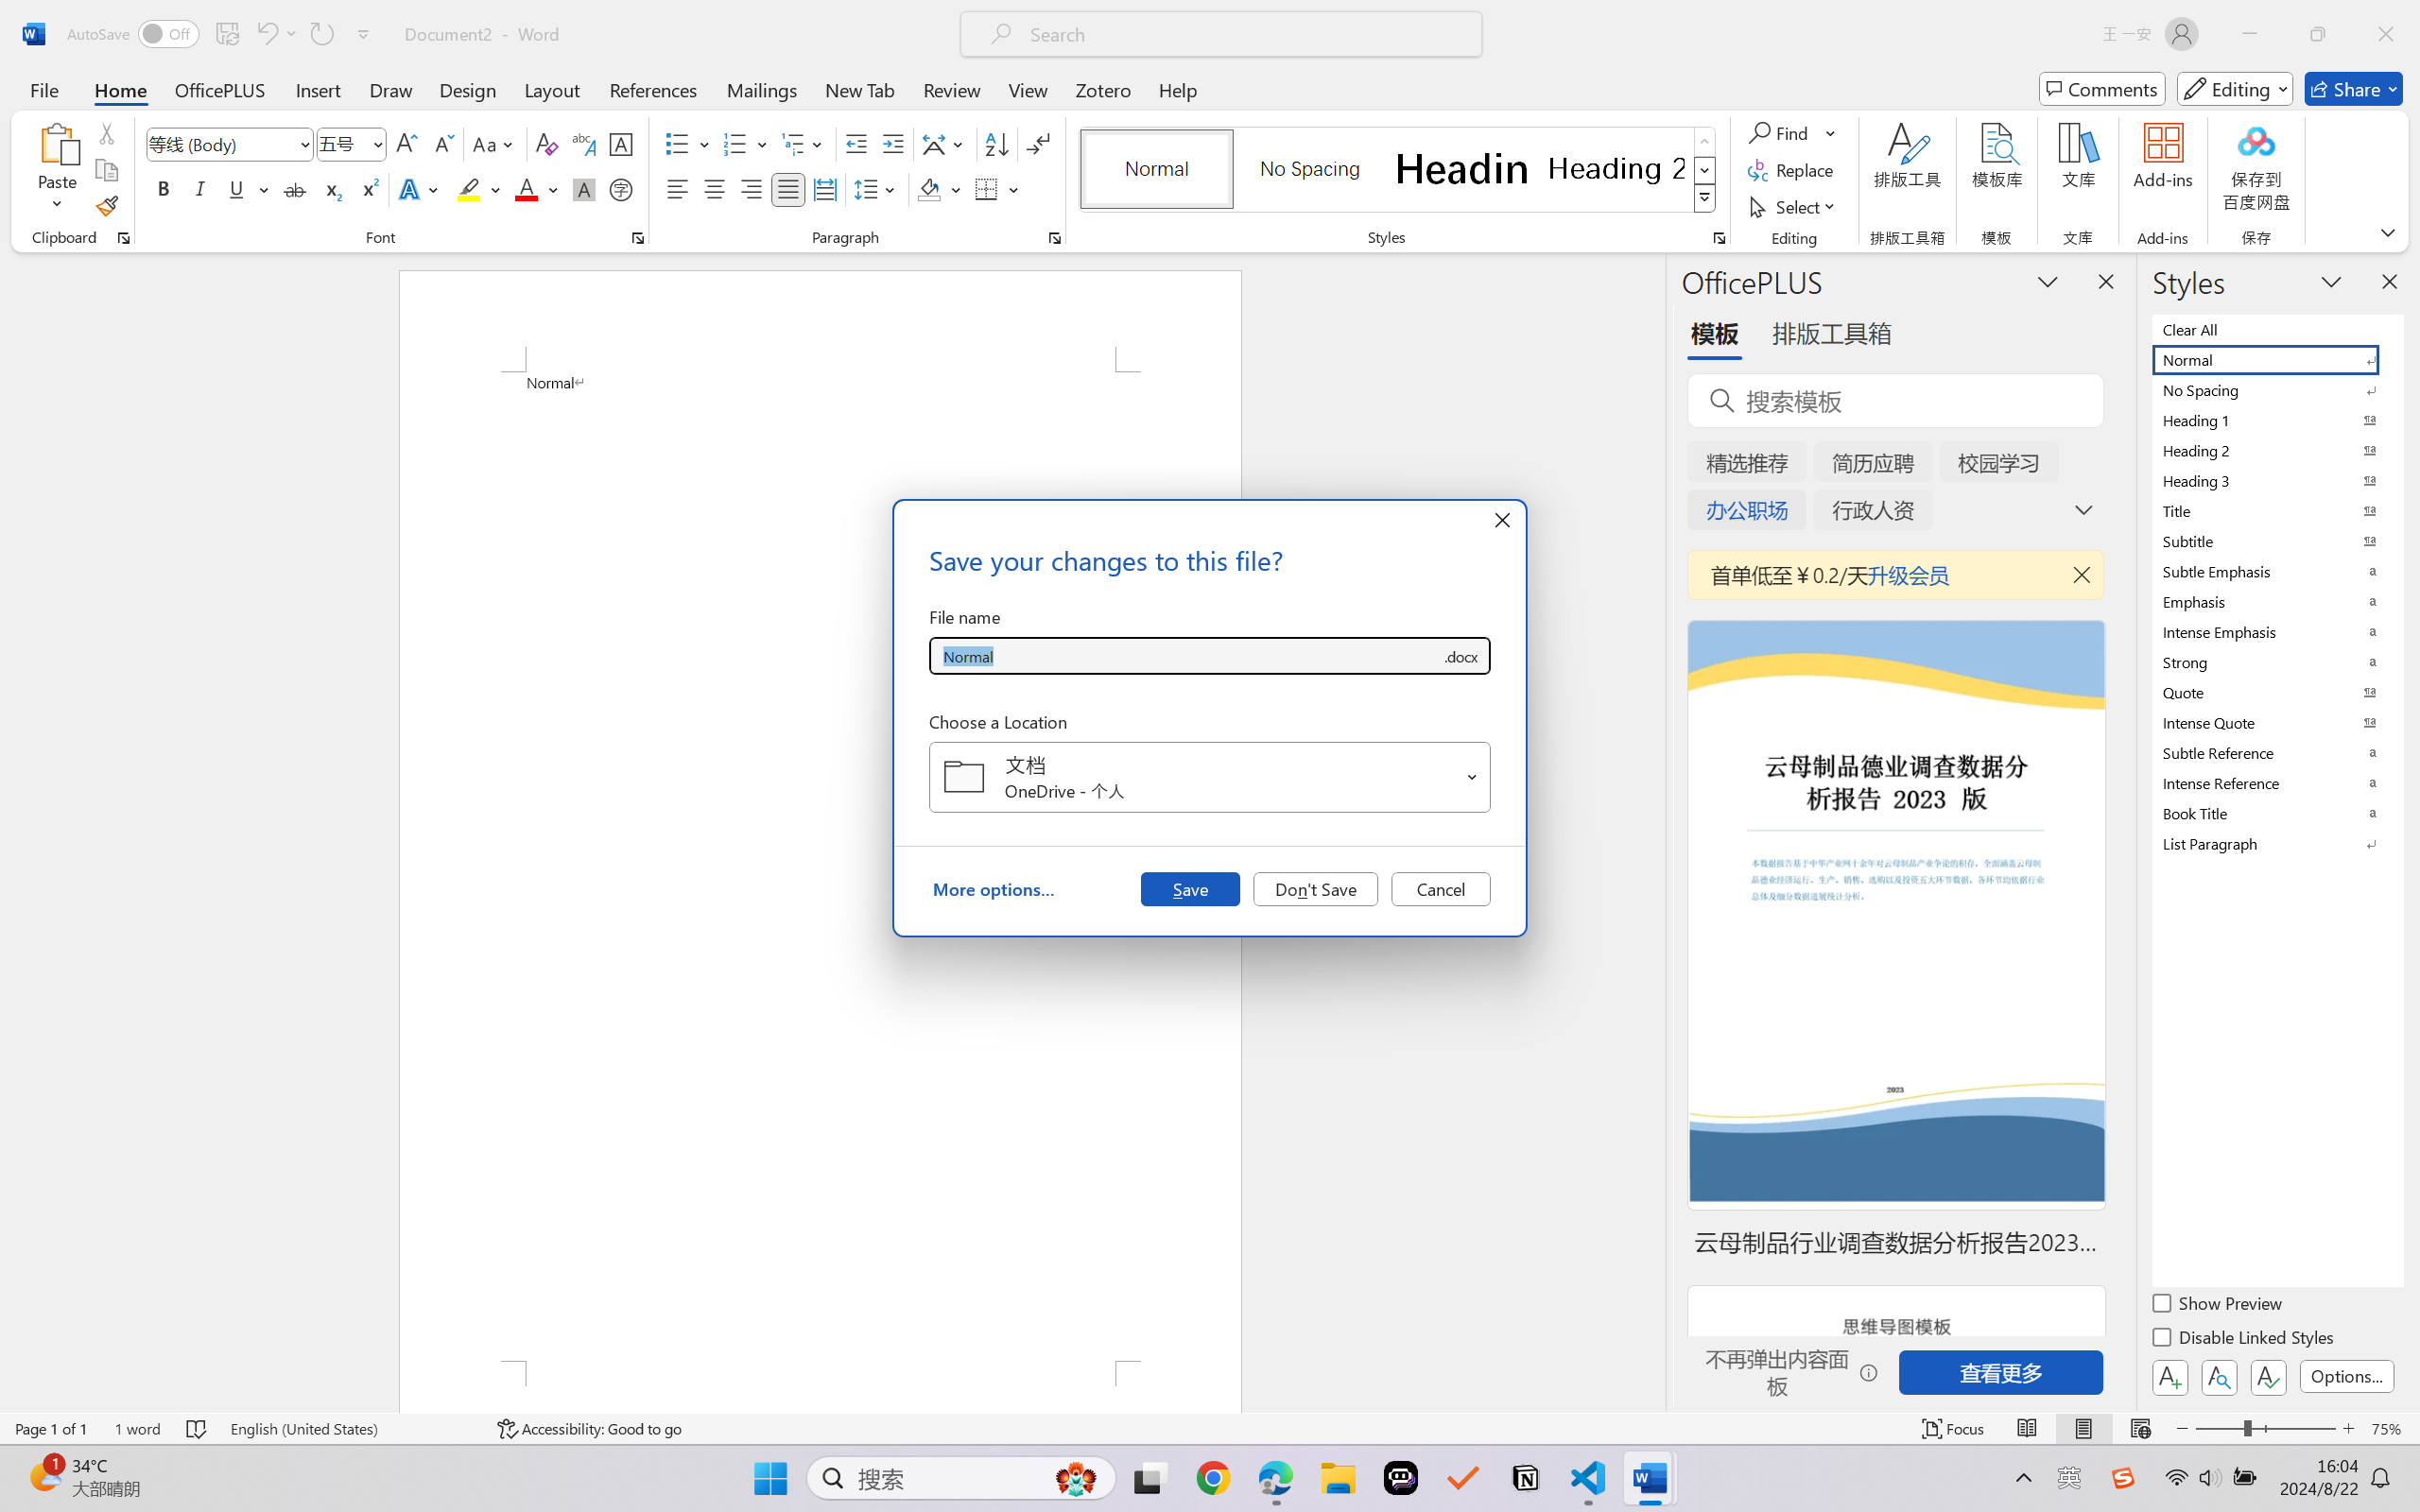 Image resolution: width=2420 pixels, height=1512 pixels. What do you see at coordinates (2276, 752) in the screenshot?
I see `Subtle Reference` at bounding box center [2276, 752].